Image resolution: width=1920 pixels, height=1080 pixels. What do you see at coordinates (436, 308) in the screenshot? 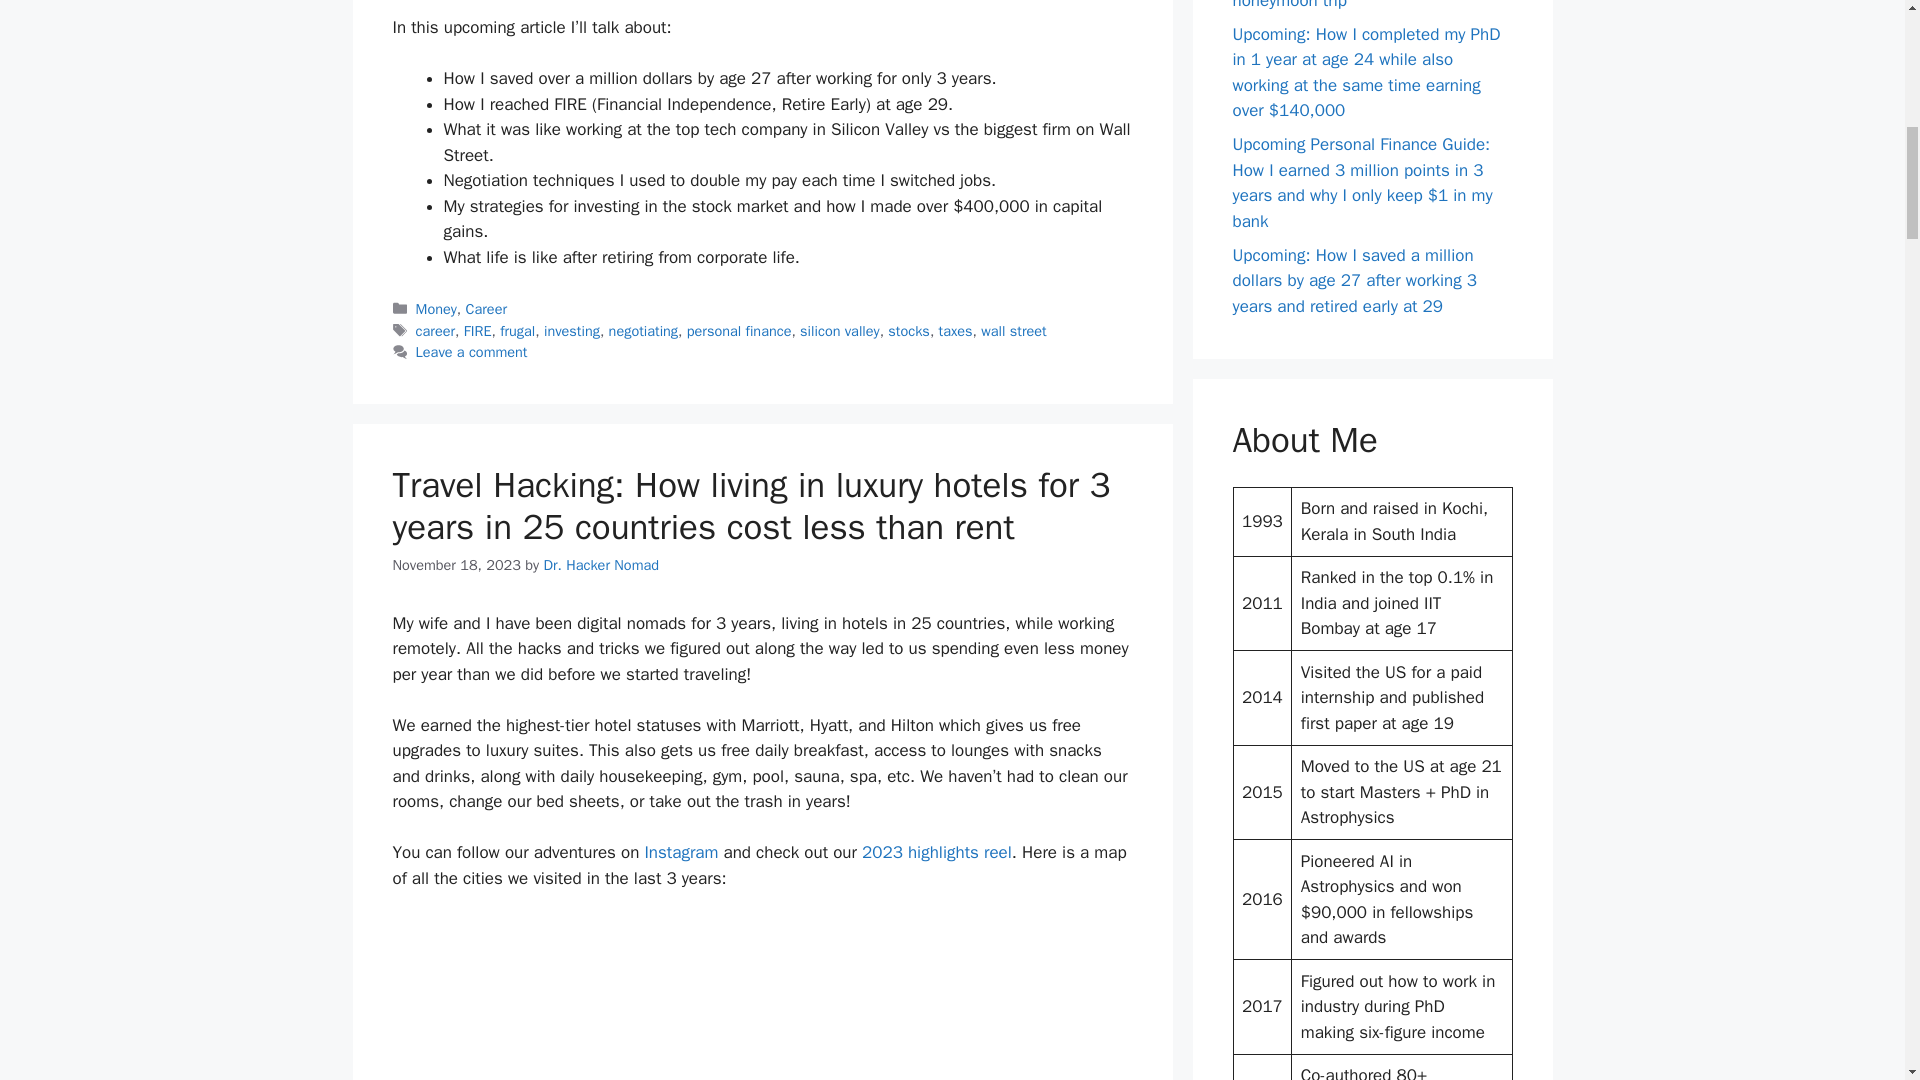
I see `Money` at bounding box center [436, 308].